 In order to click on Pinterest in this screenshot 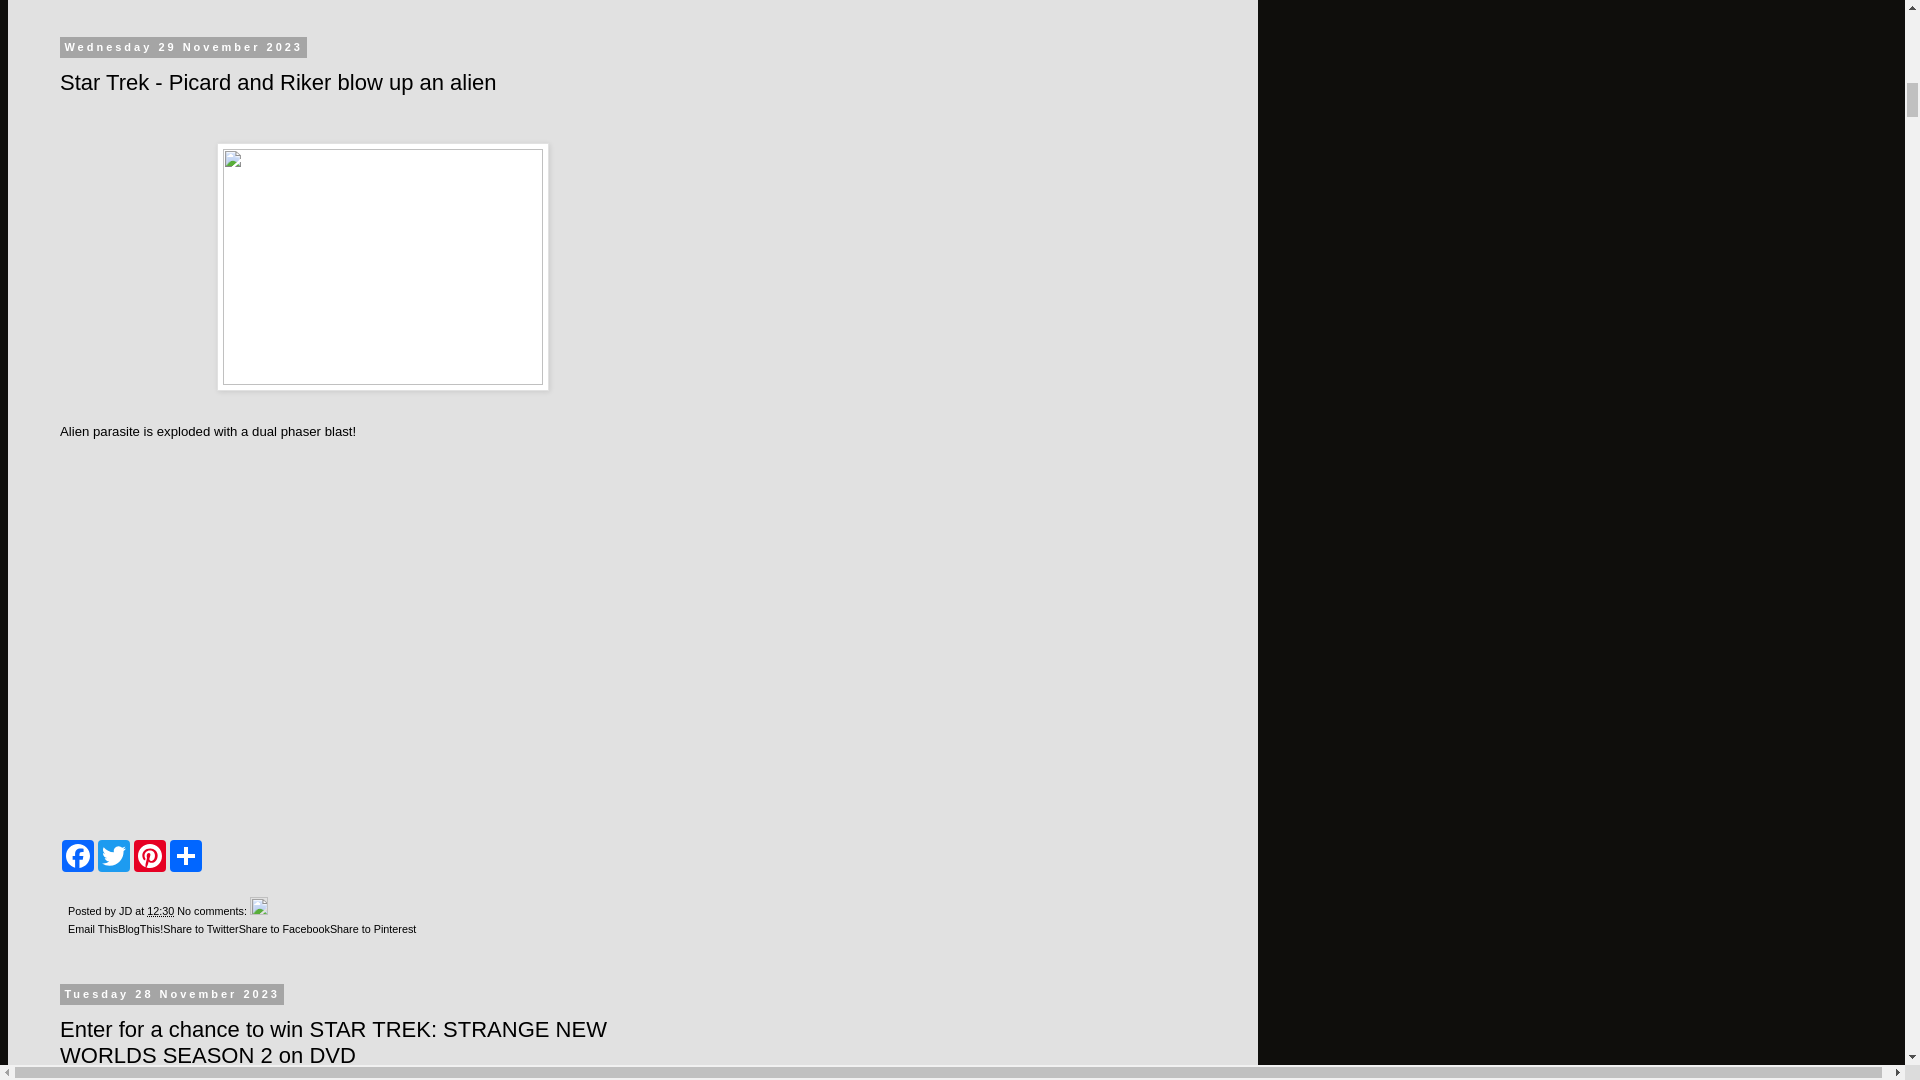, I will do `click(150, 856)`.